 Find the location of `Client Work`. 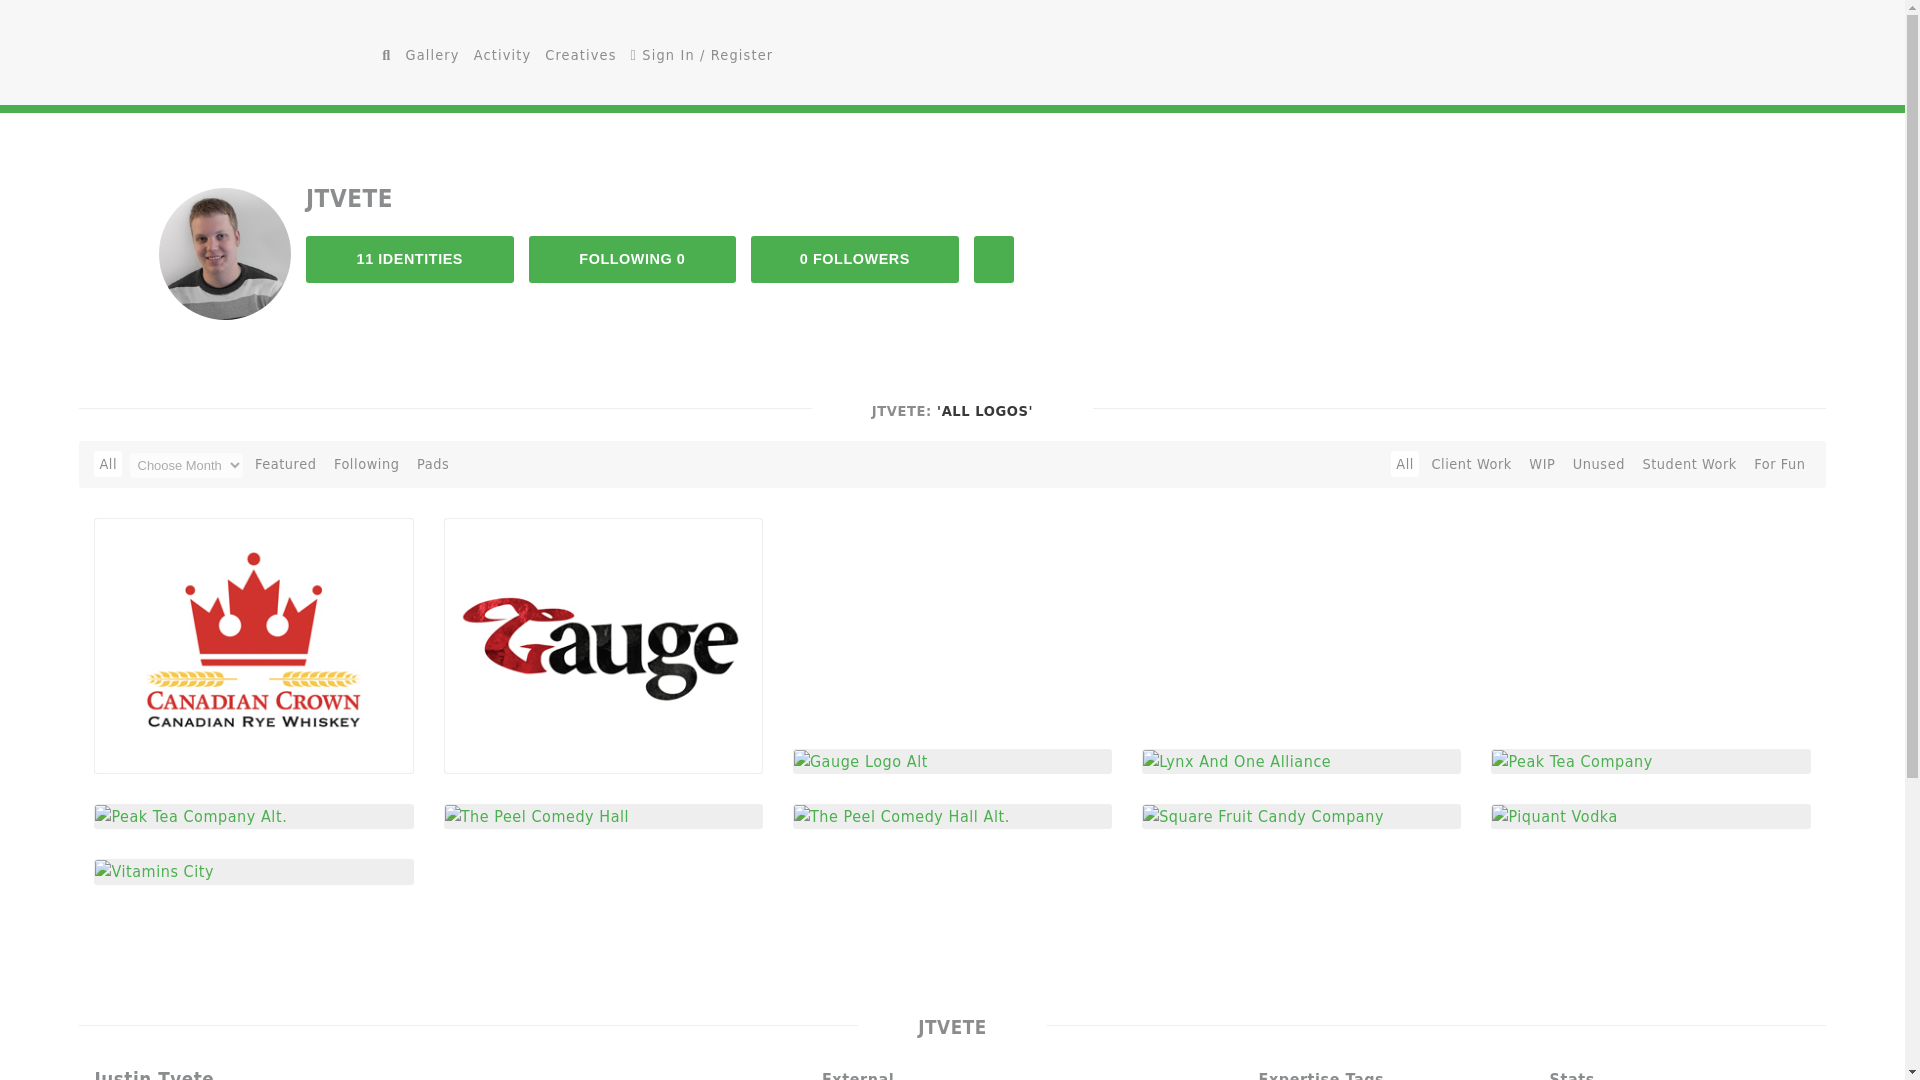

Client Work is located at coordinates (1471, 464).